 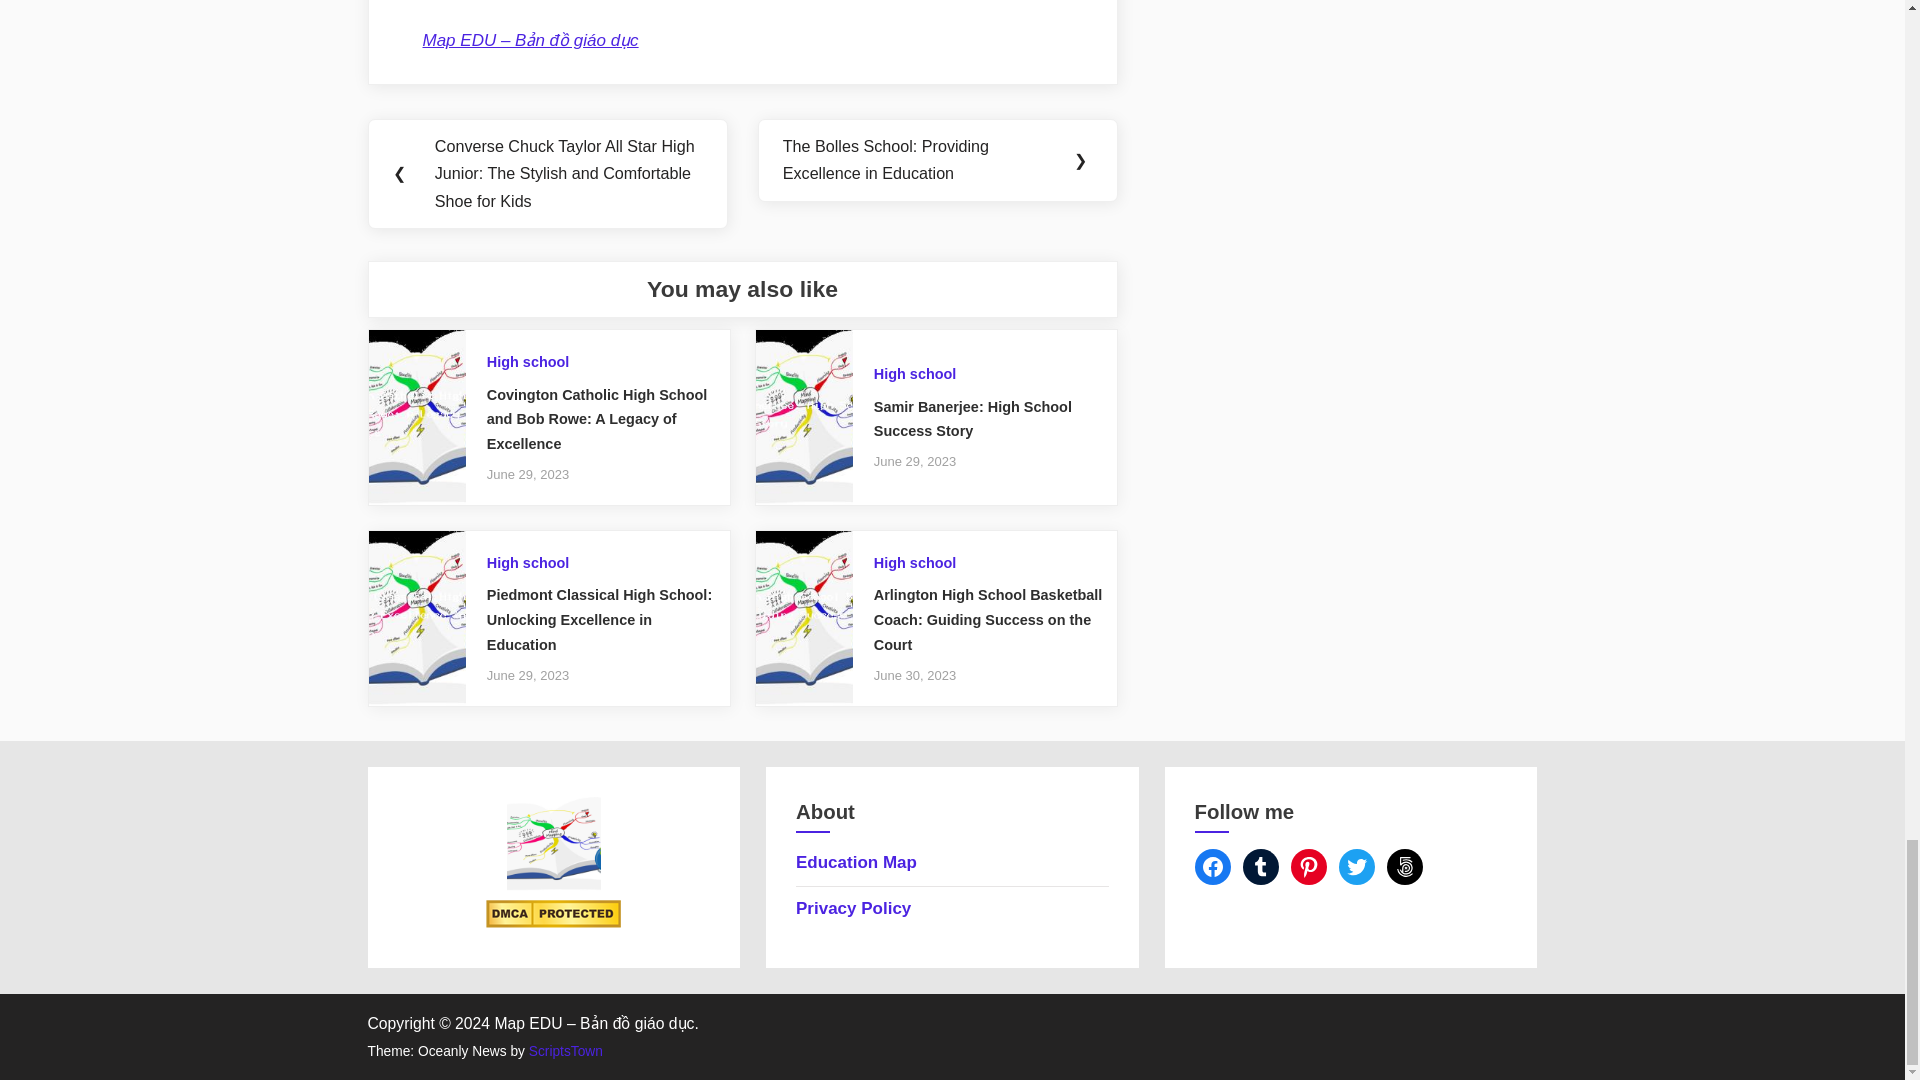 I want to click on High school, so click(x=528, y=362).